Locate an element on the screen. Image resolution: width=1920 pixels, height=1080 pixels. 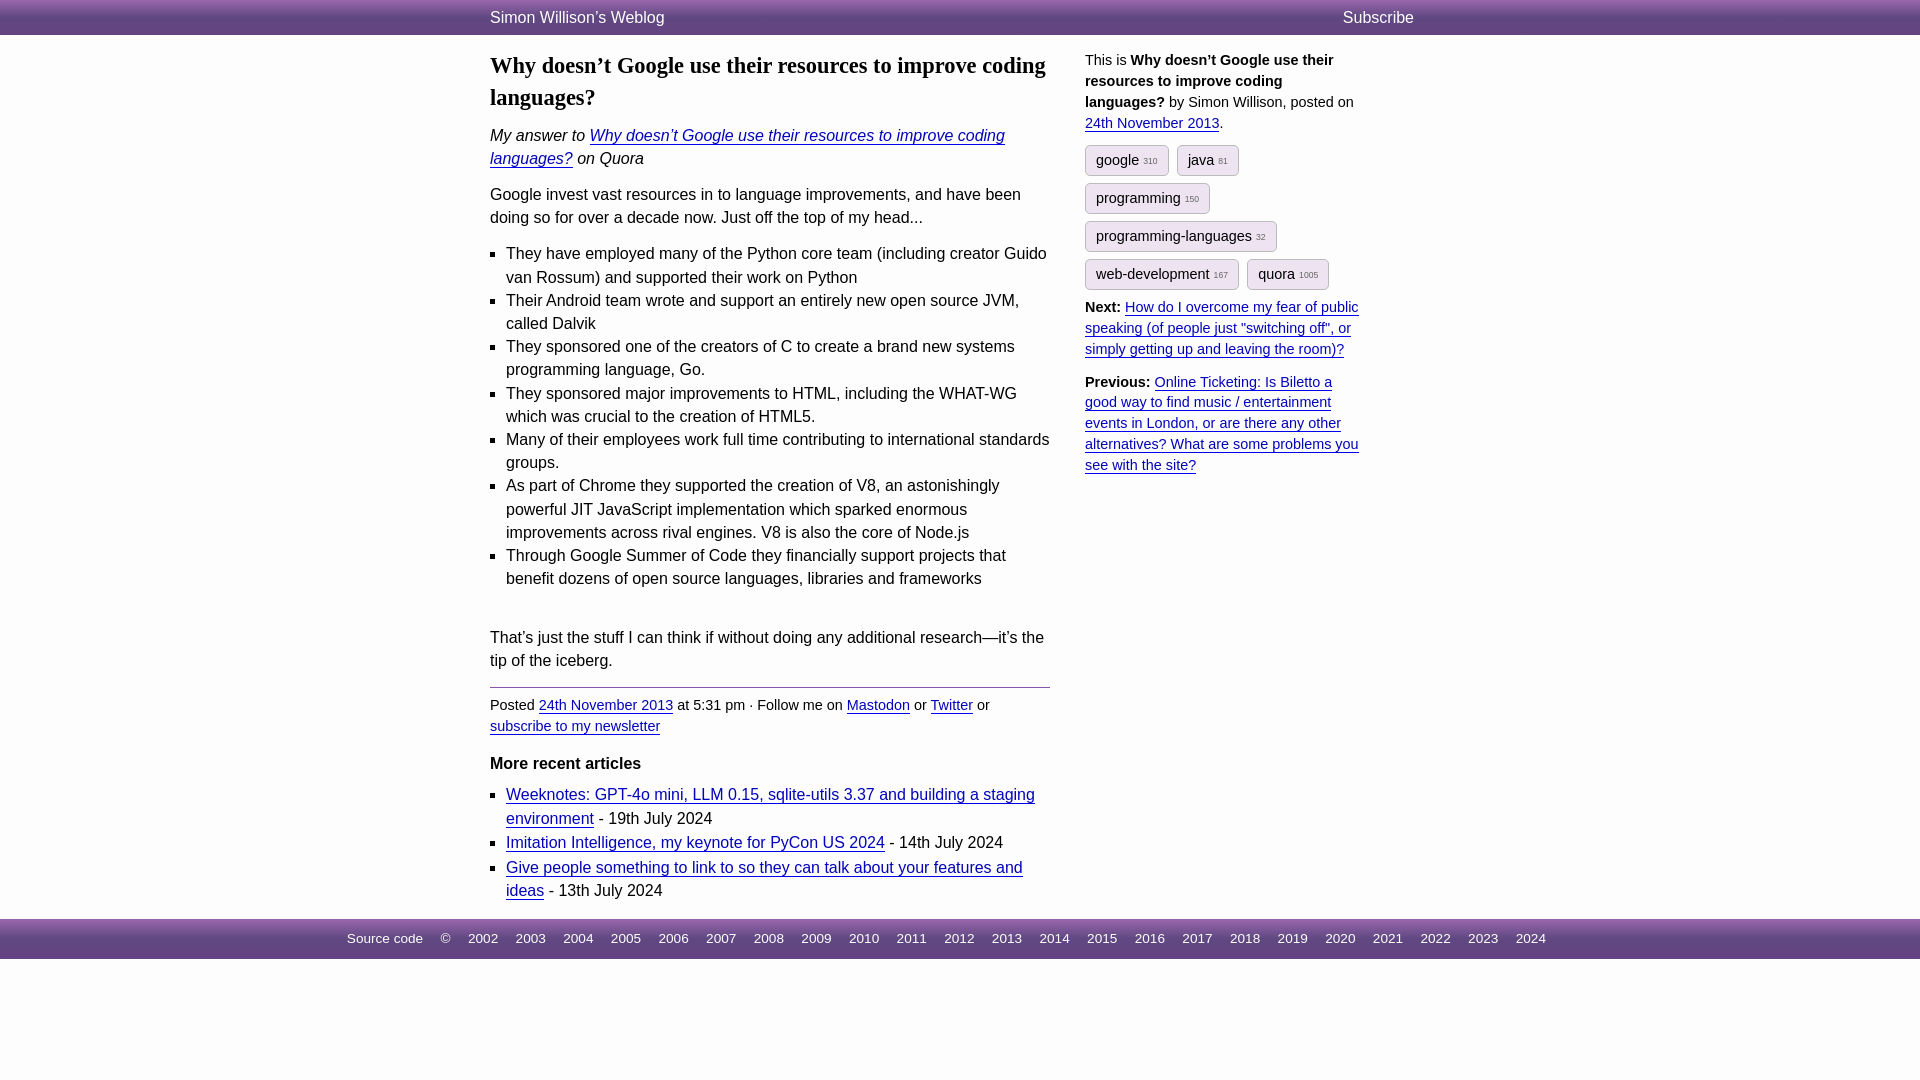
24th November 2013 is located at coordinates (1152, 122).